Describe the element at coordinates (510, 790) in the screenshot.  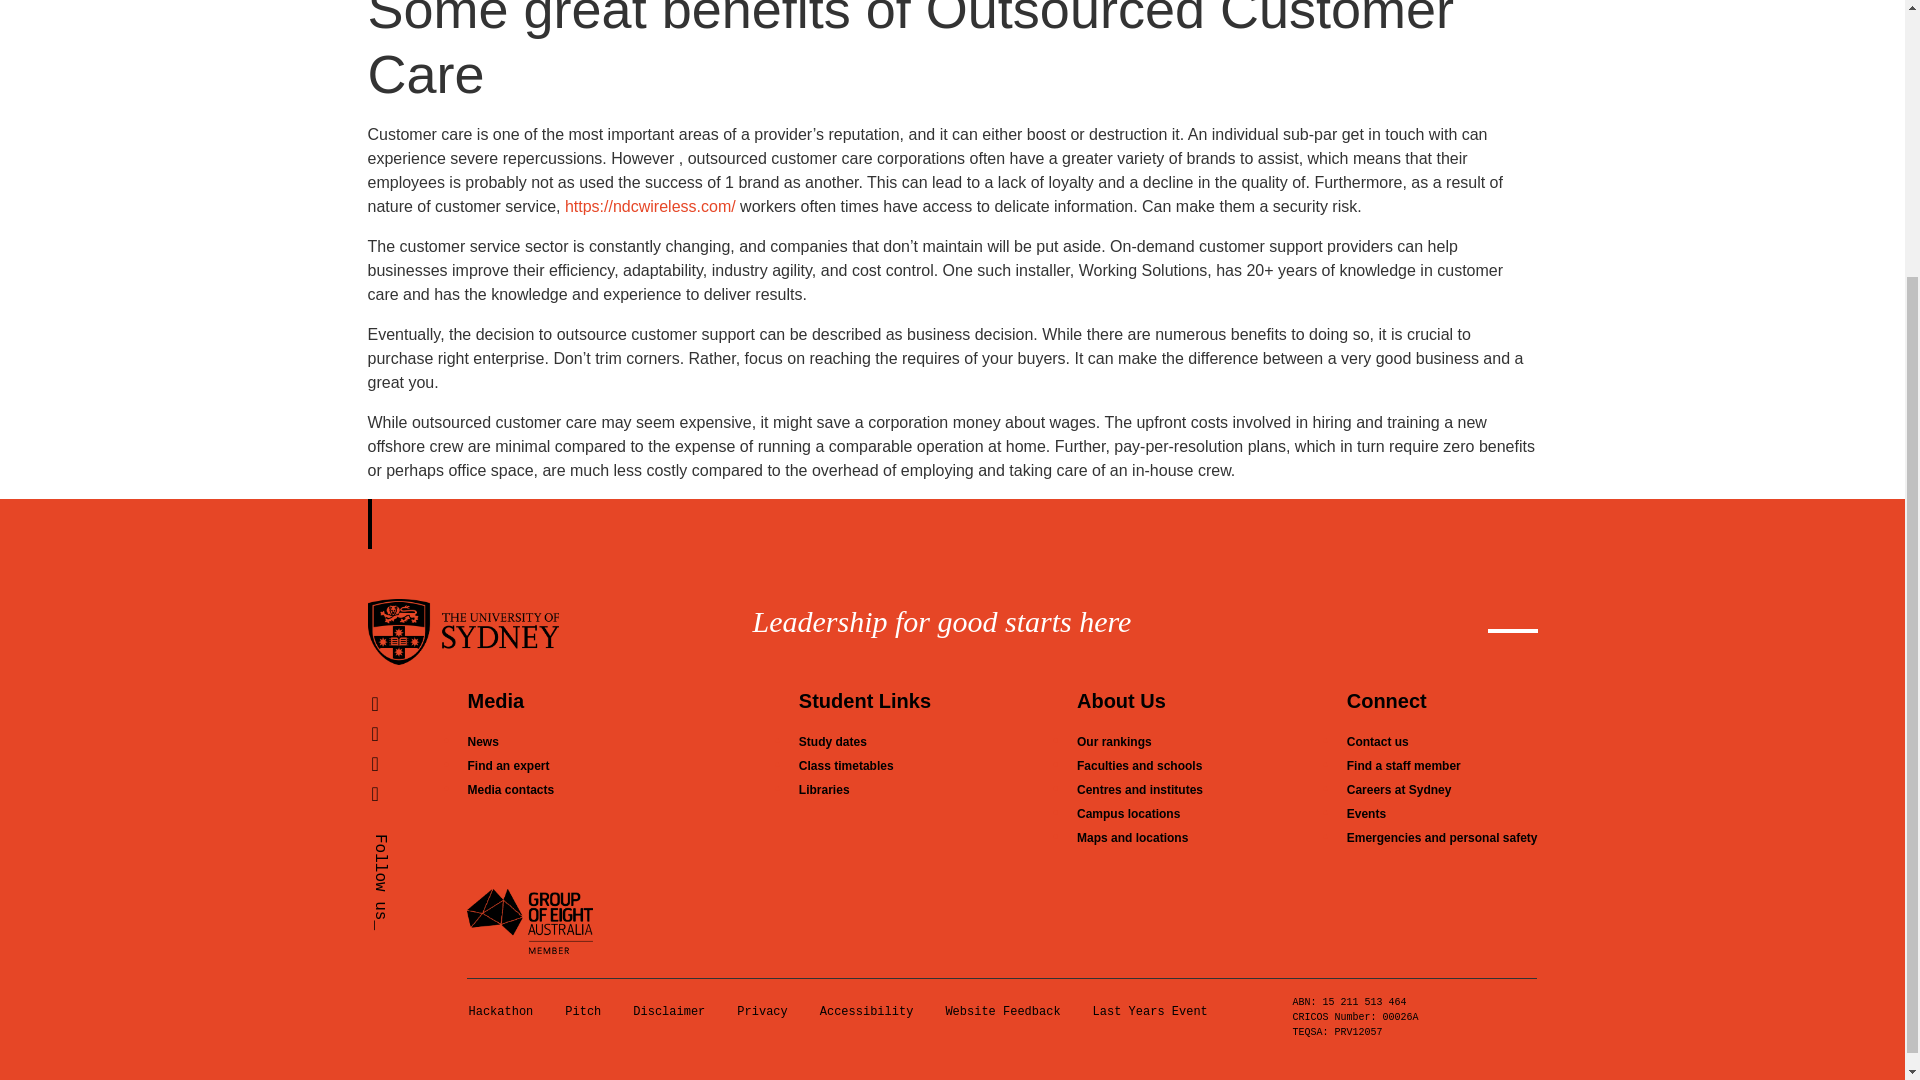
I see `Media contacts` at that location.